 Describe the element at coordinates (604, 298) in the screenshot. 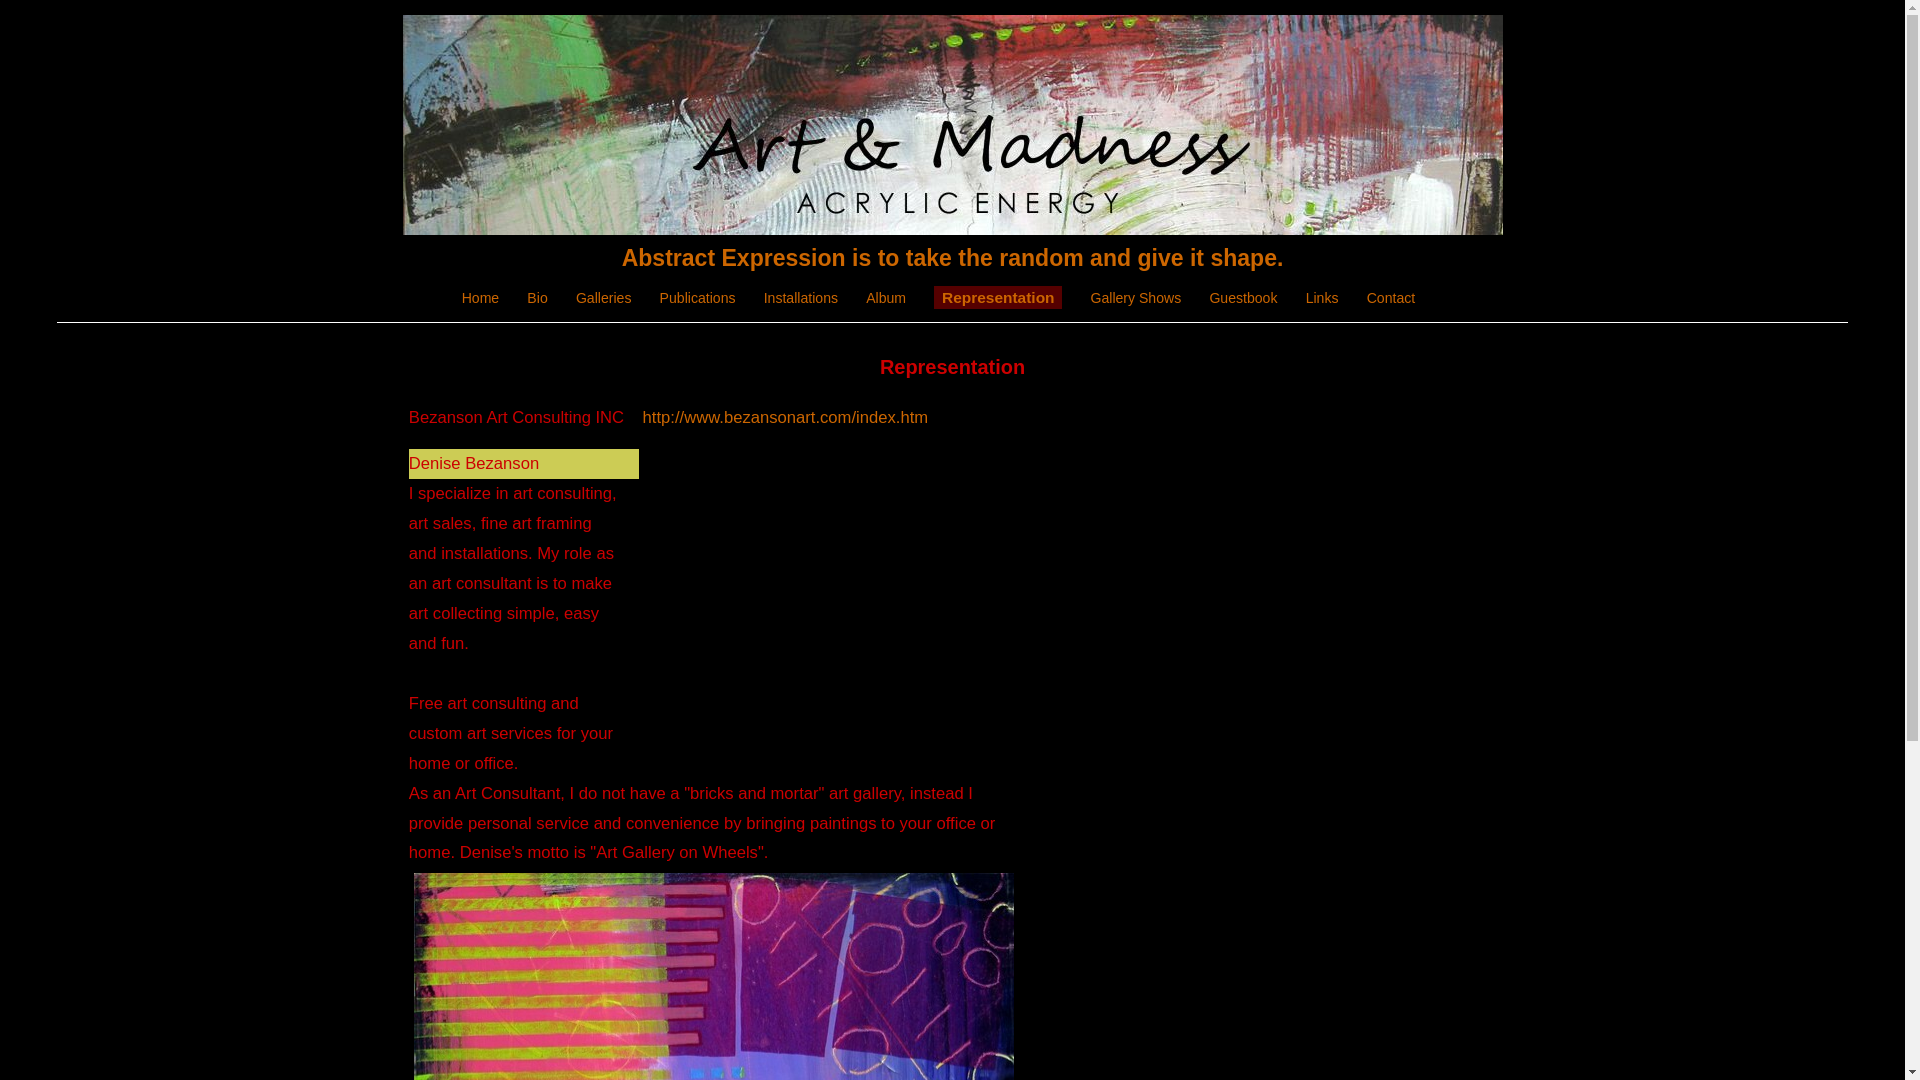

I see `Galleries` at that location.